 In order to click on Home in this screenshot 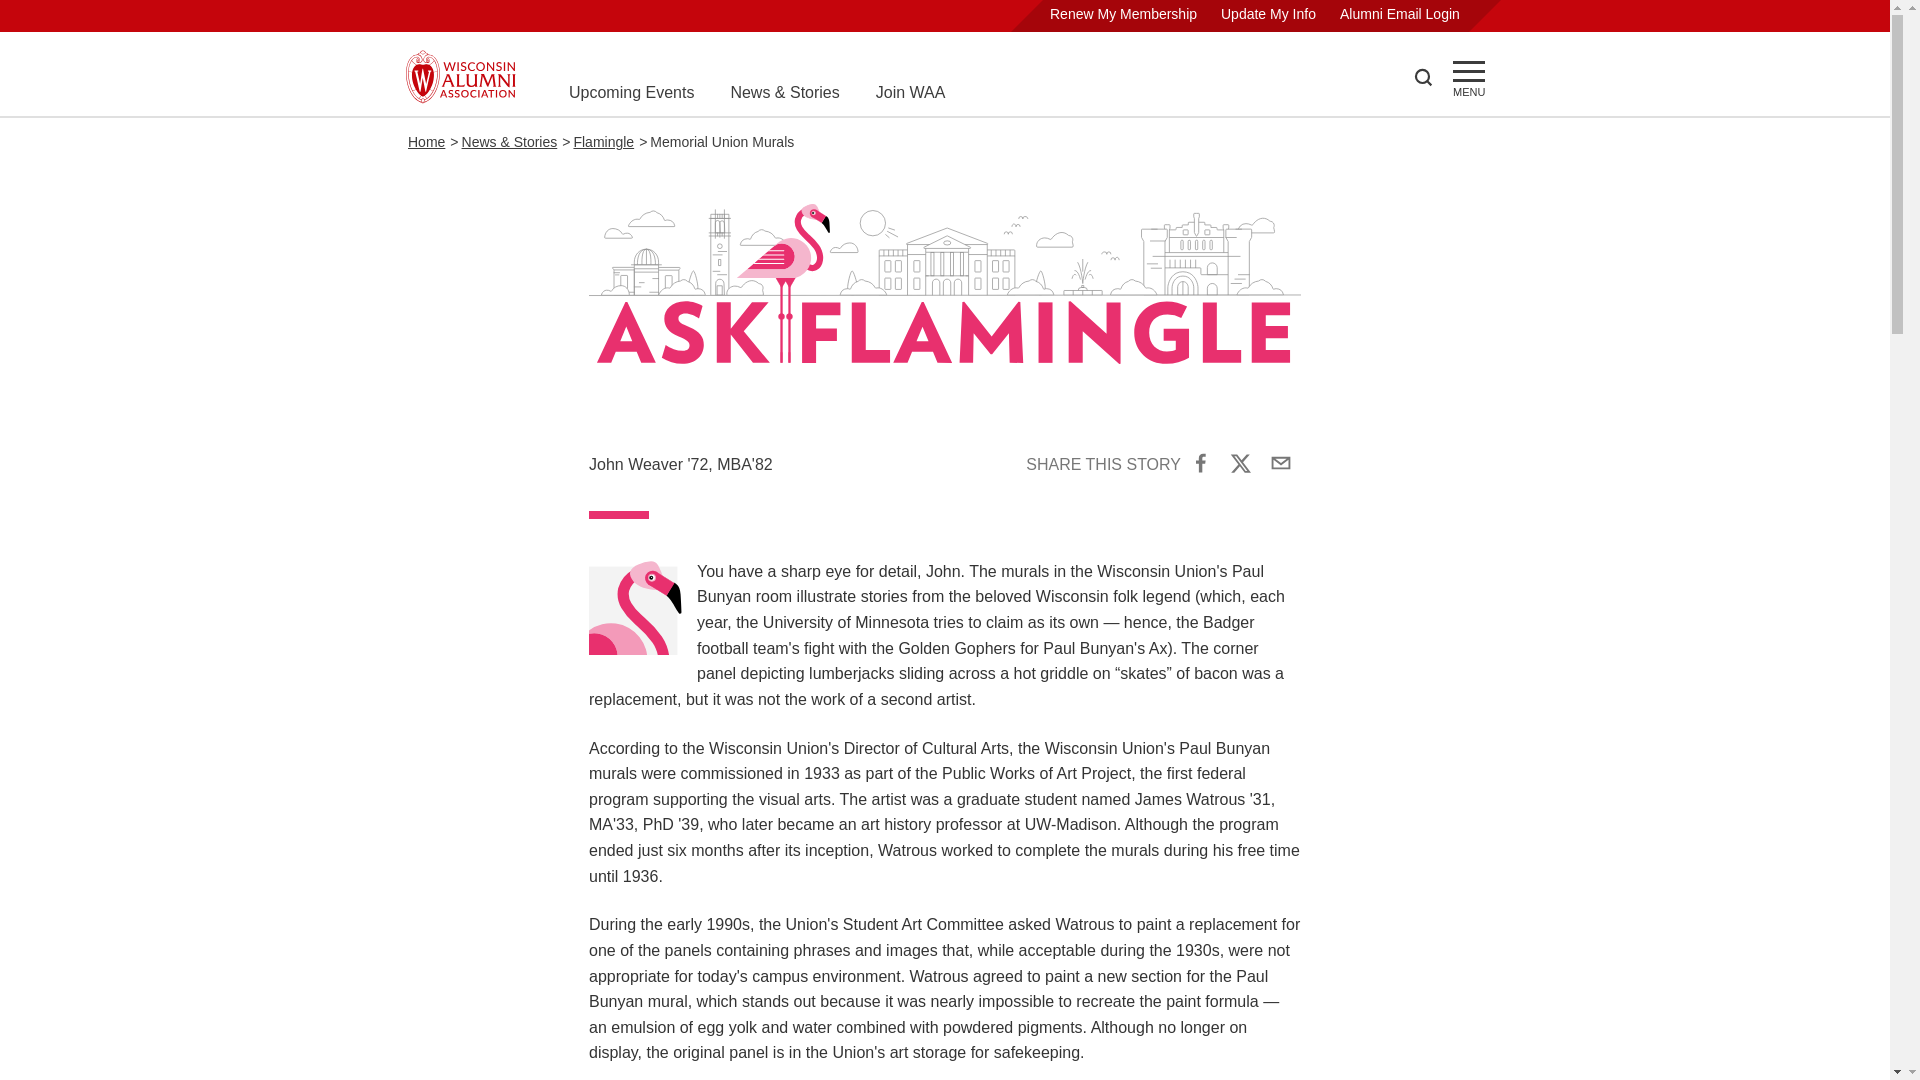, I will do `click(426, 142)`.